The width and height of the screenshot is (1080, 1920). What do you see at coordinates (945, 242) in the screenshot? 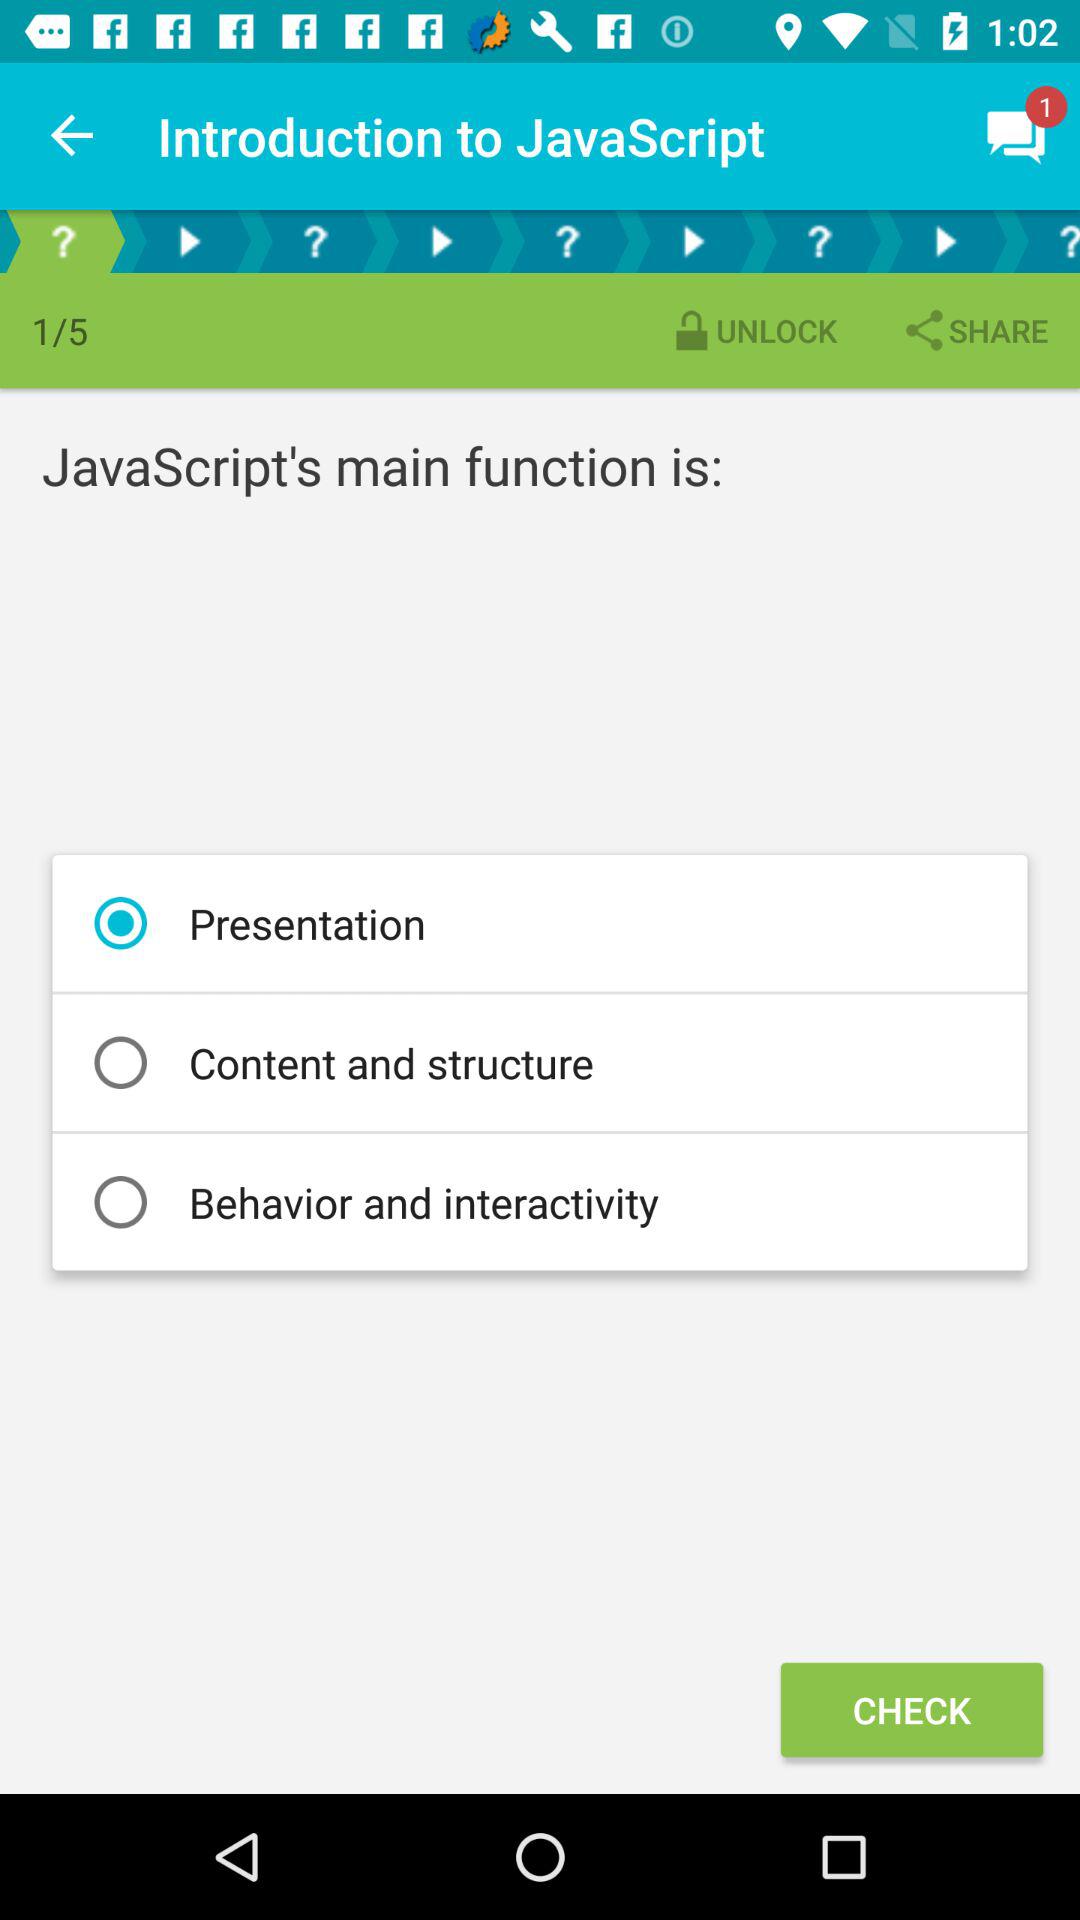
I see `watch video 4` at bounding box center [945, 242].